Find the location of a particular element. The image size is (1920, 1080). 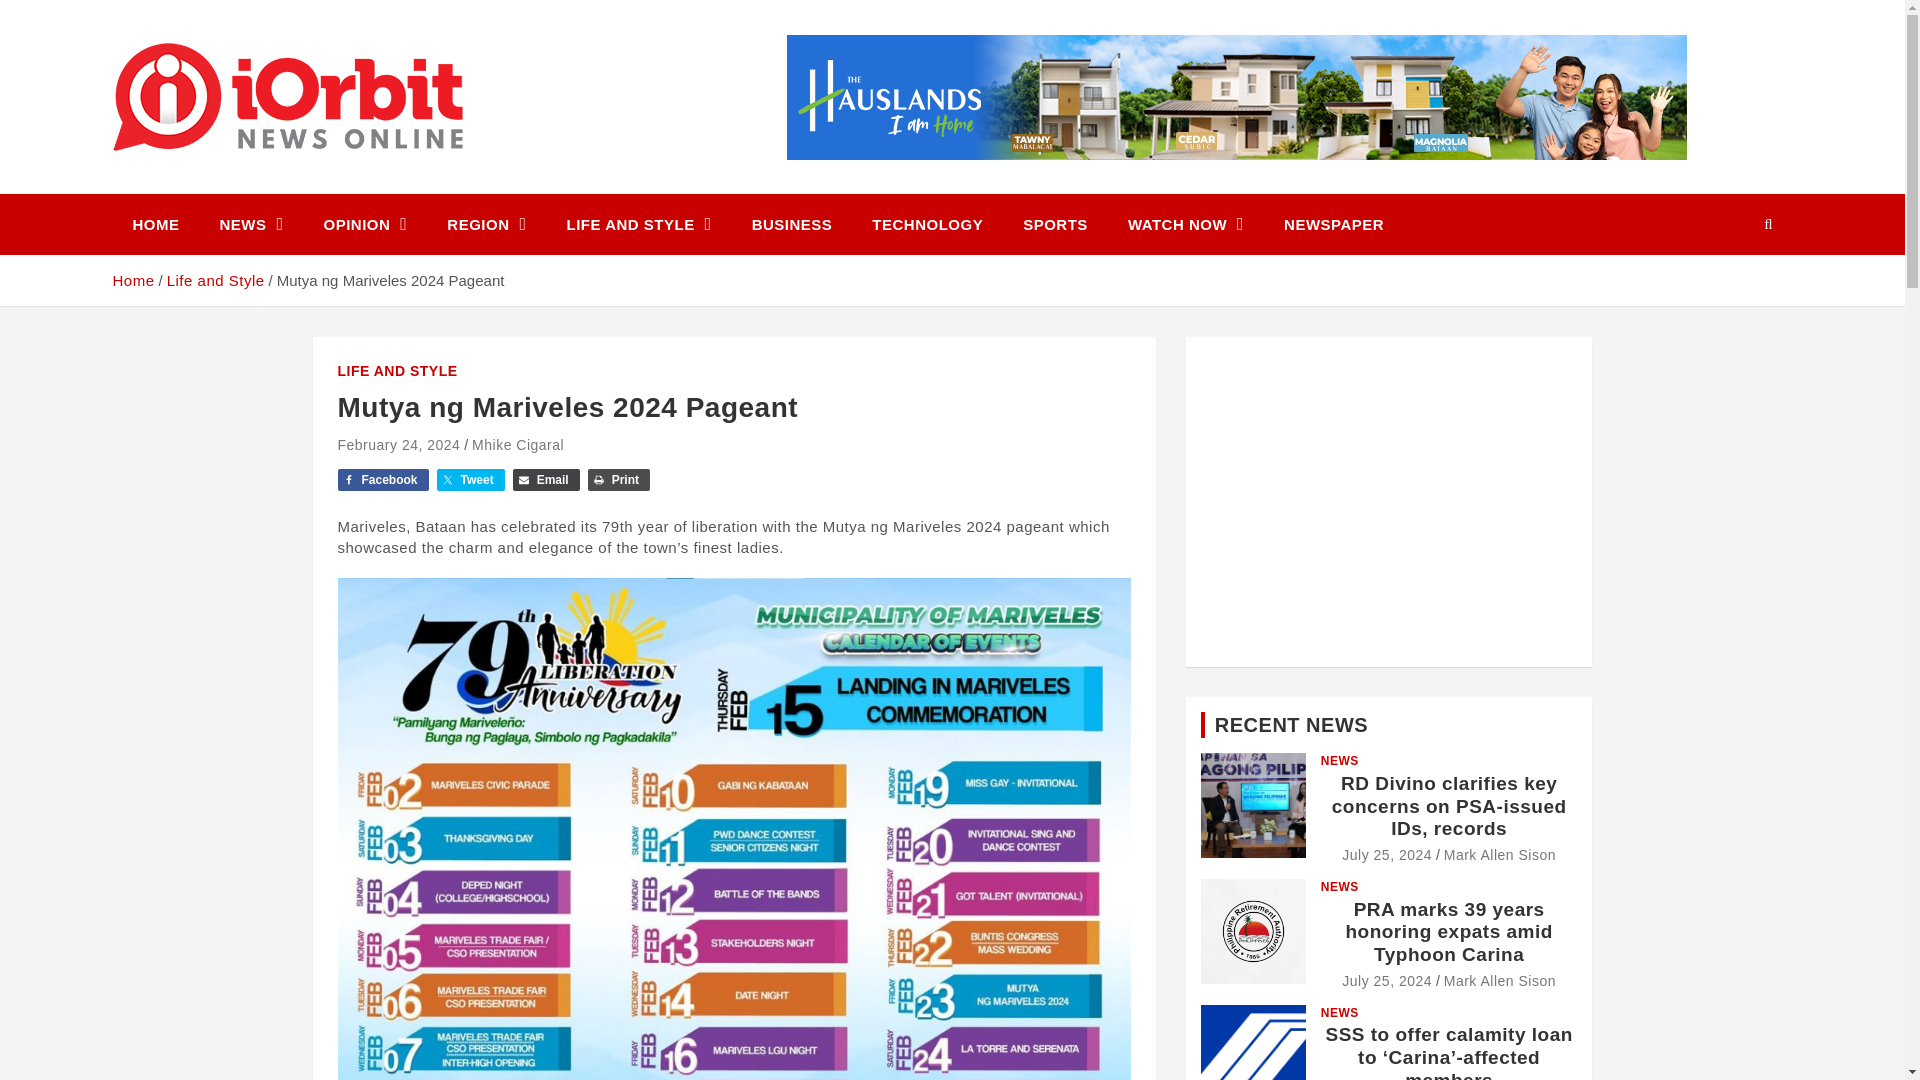

Mutya ng Mariveles 2024 Pageant is located at coordinates (398, 444).